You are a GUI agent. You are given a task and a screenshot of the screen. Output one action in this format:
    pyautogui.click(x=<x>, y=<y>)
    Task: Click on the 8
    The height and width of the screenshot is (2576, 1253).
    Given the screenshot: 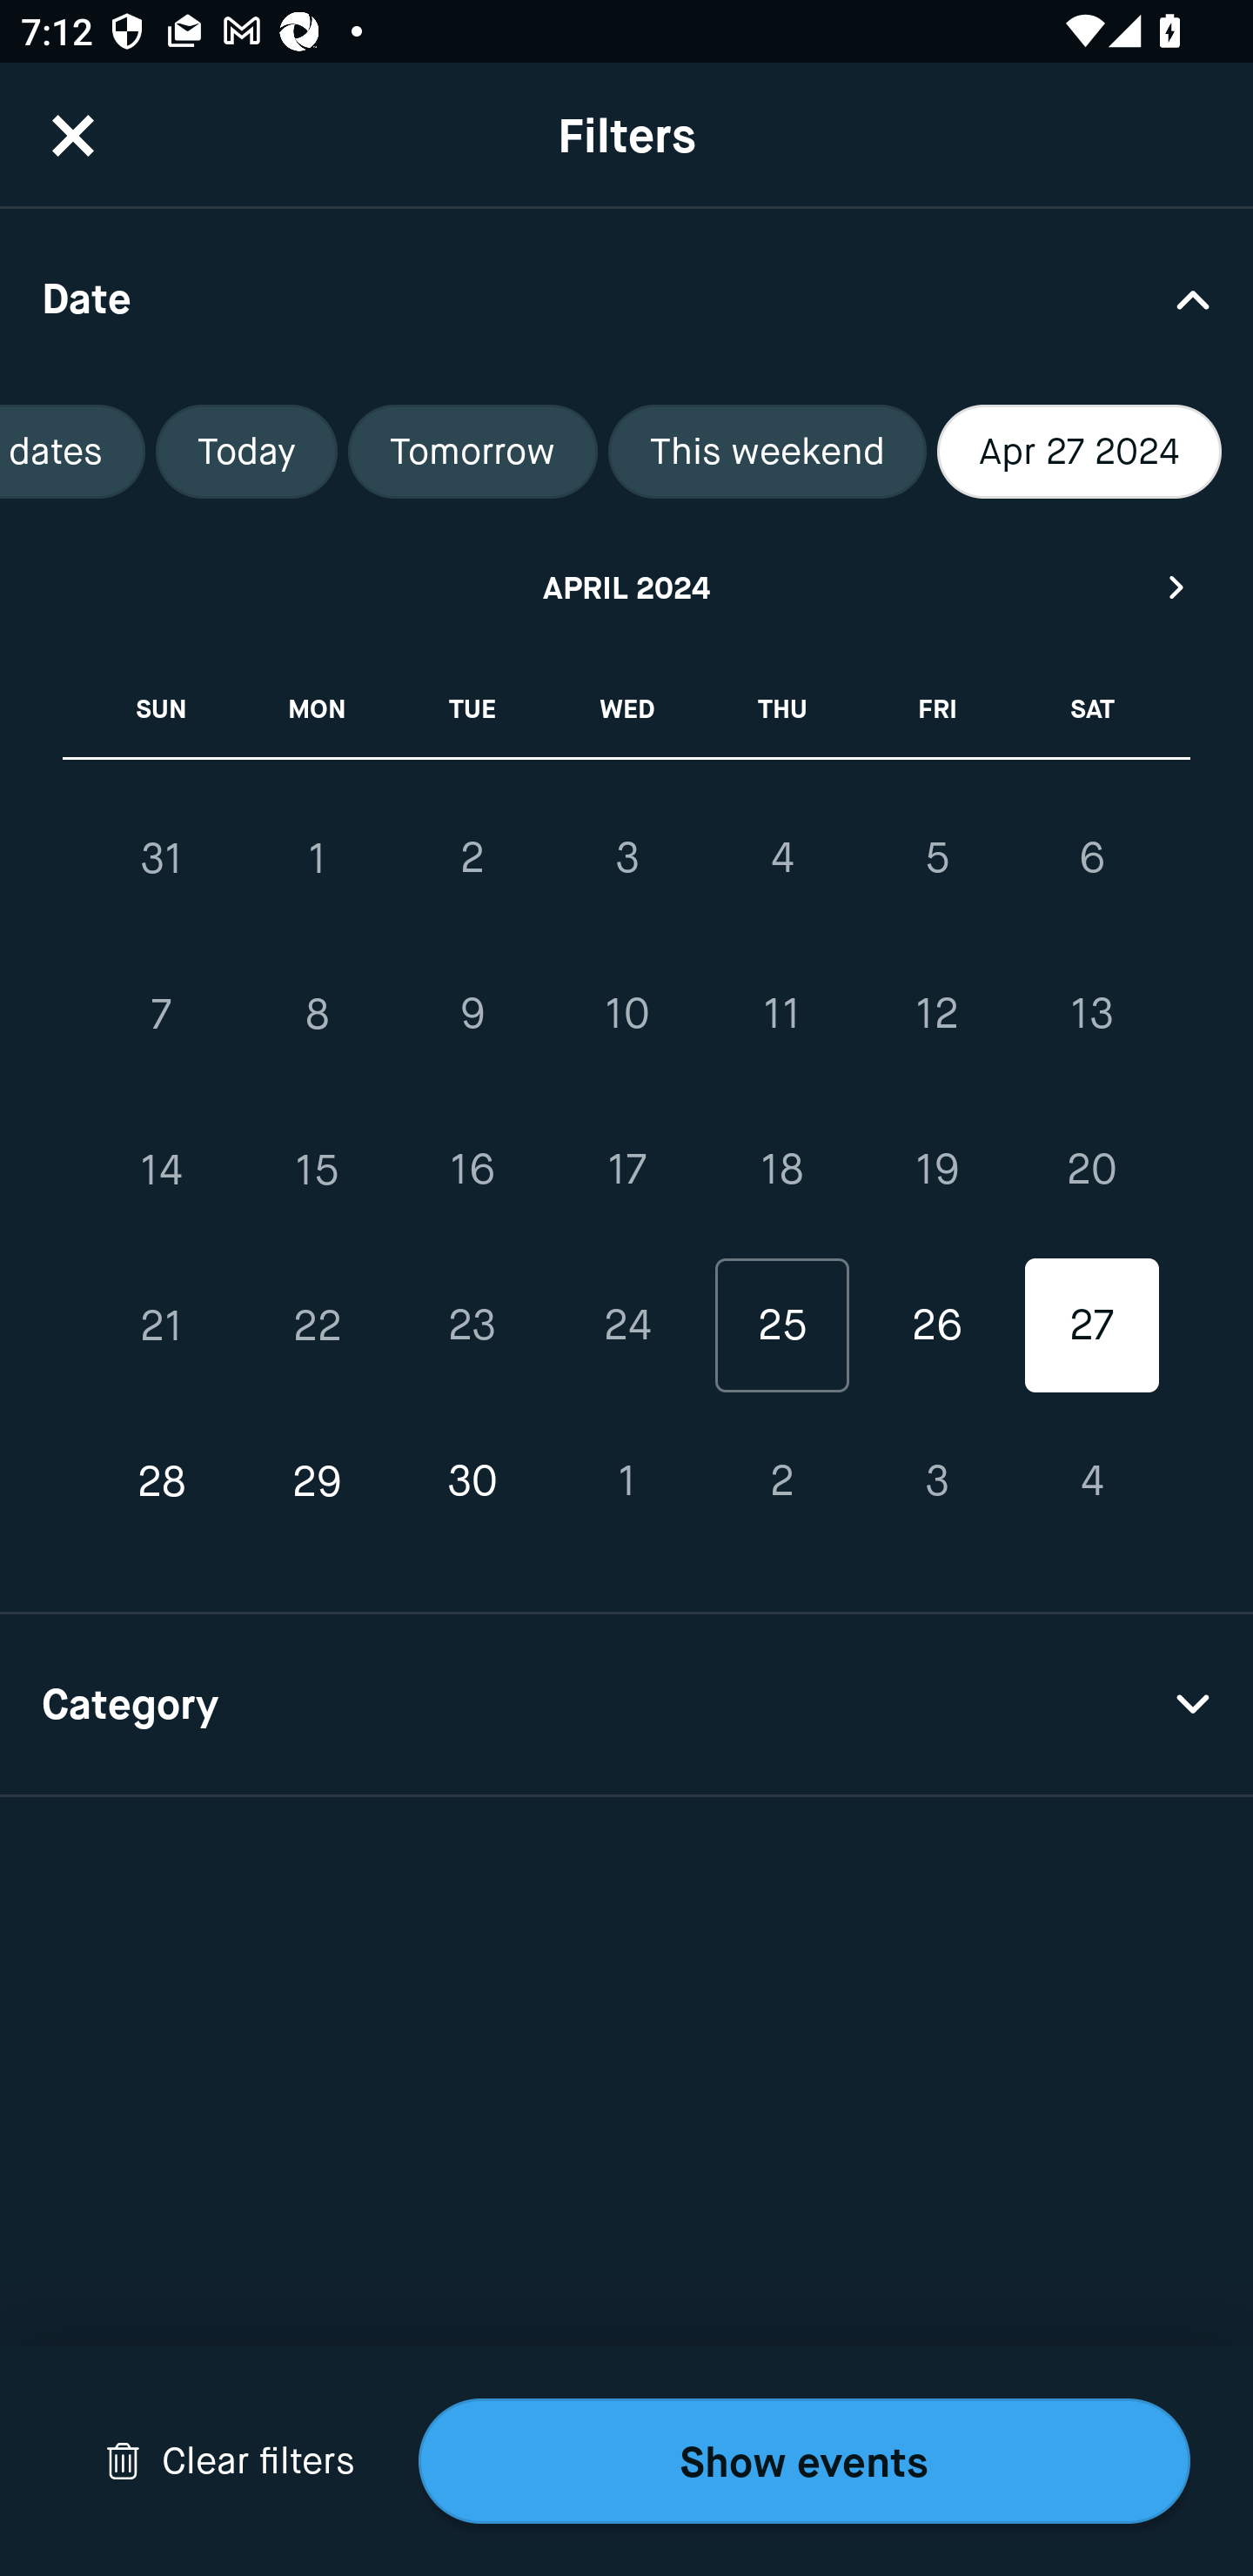 What is the action you would take?
    pyautogui.click(x=317, y=1015)
    